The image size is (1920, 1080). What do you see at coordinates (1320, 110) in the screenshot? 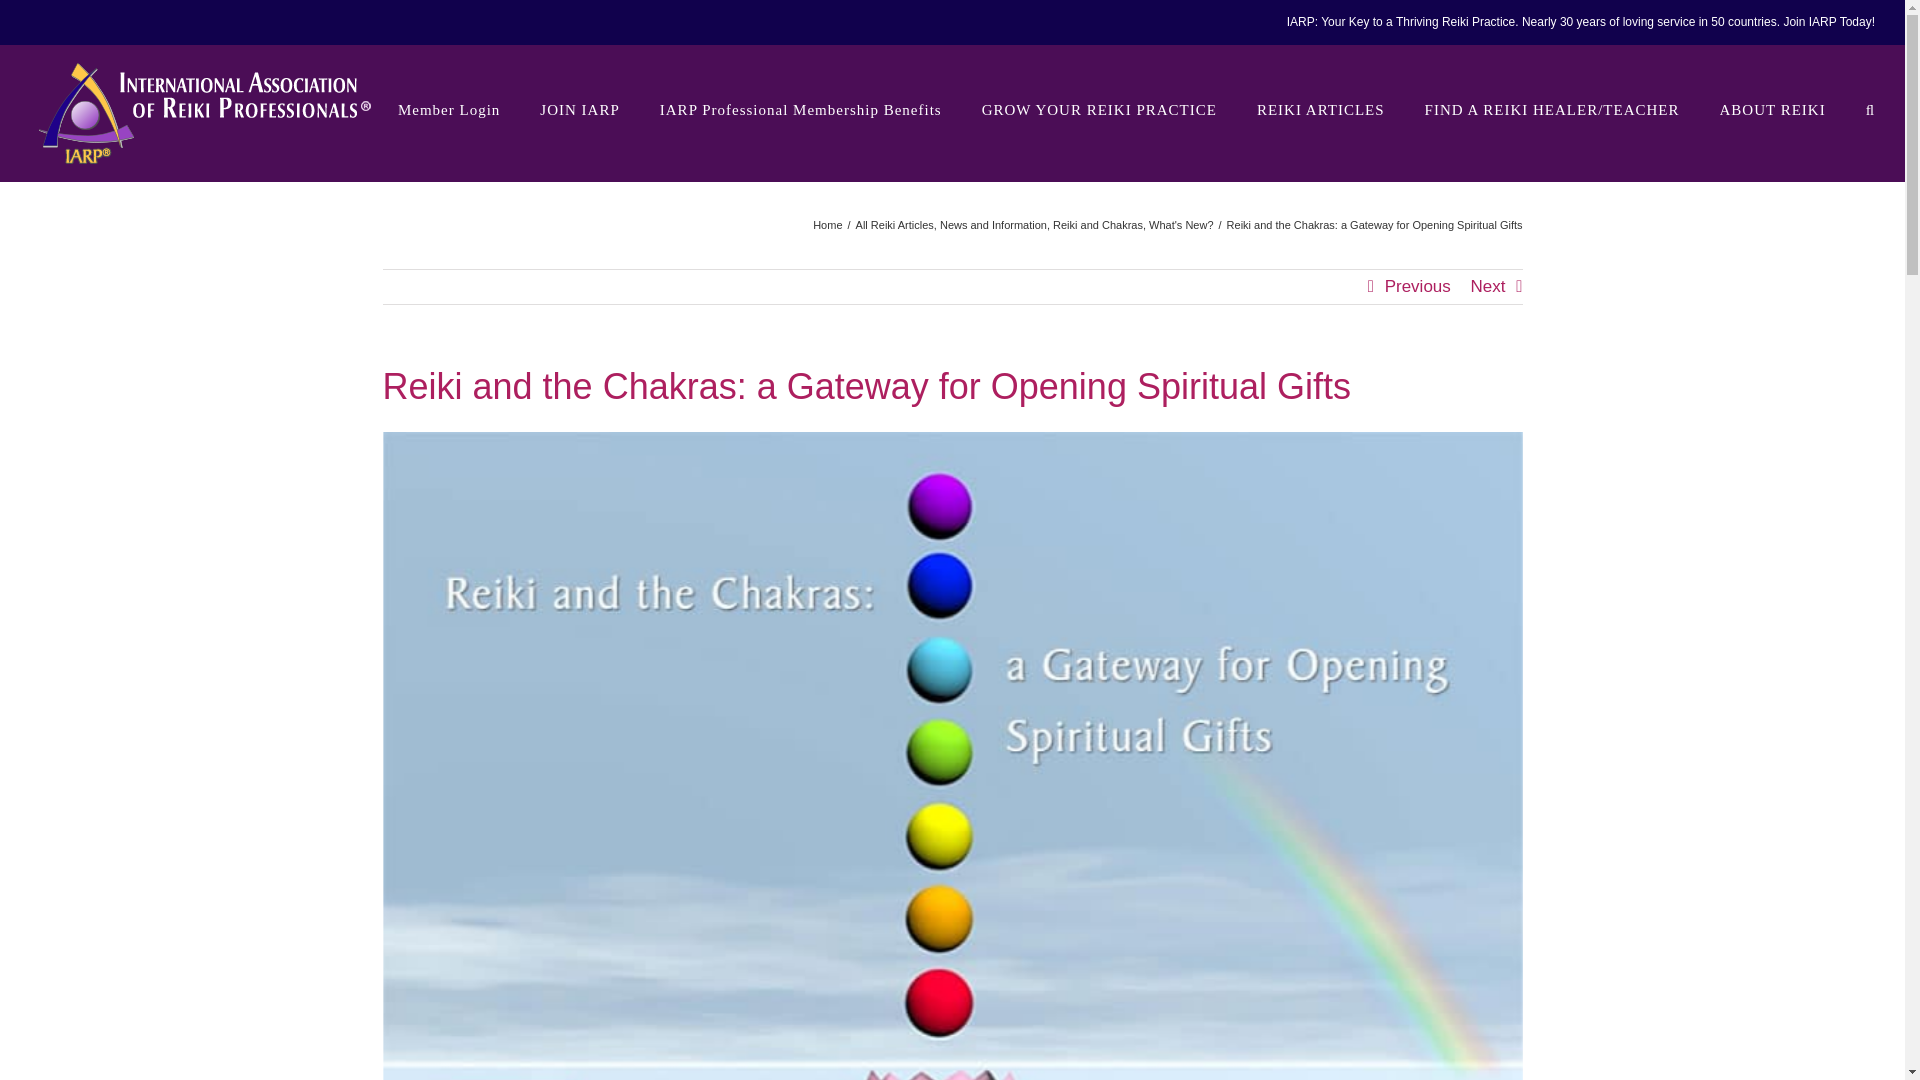
I see `REIKI ARTICLES` at bounding box center [1320, 110].